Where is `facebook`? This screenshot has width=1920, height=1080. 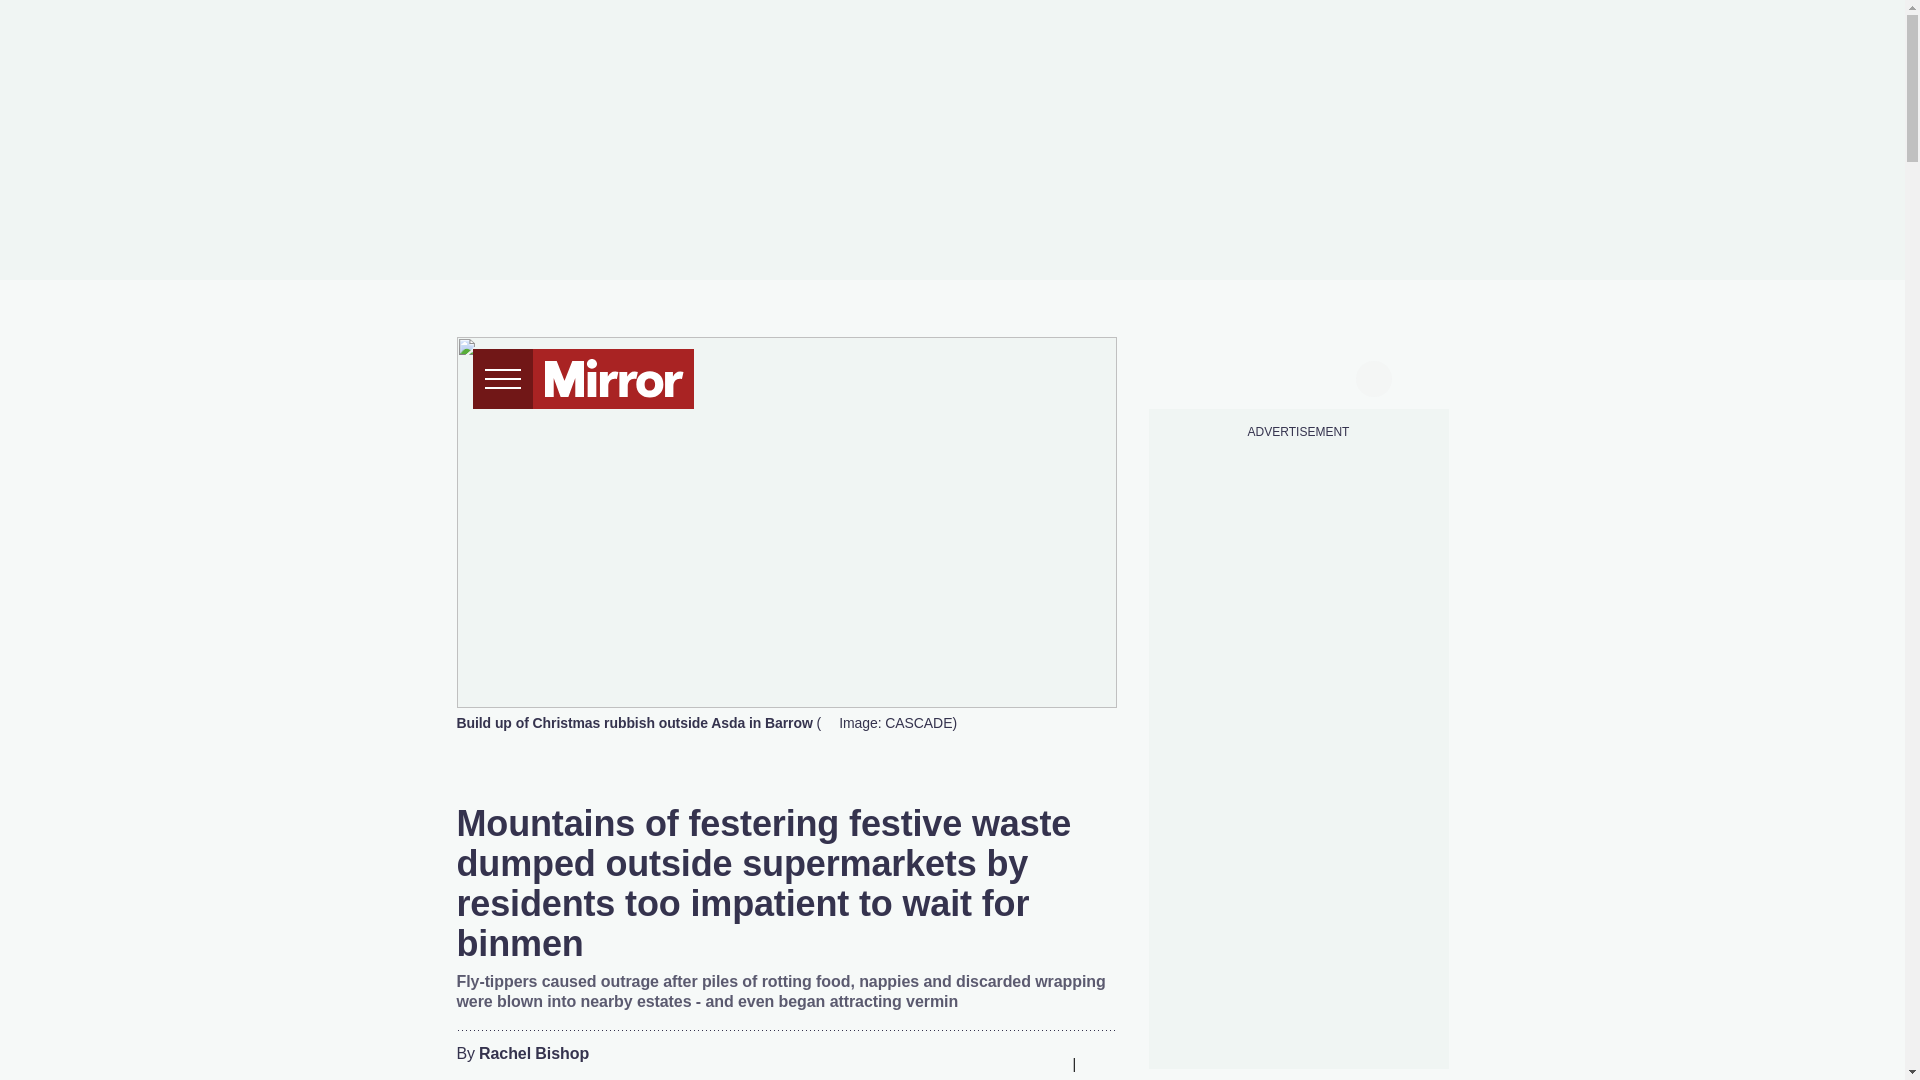 facebook is located at coordinates (1183, 376).